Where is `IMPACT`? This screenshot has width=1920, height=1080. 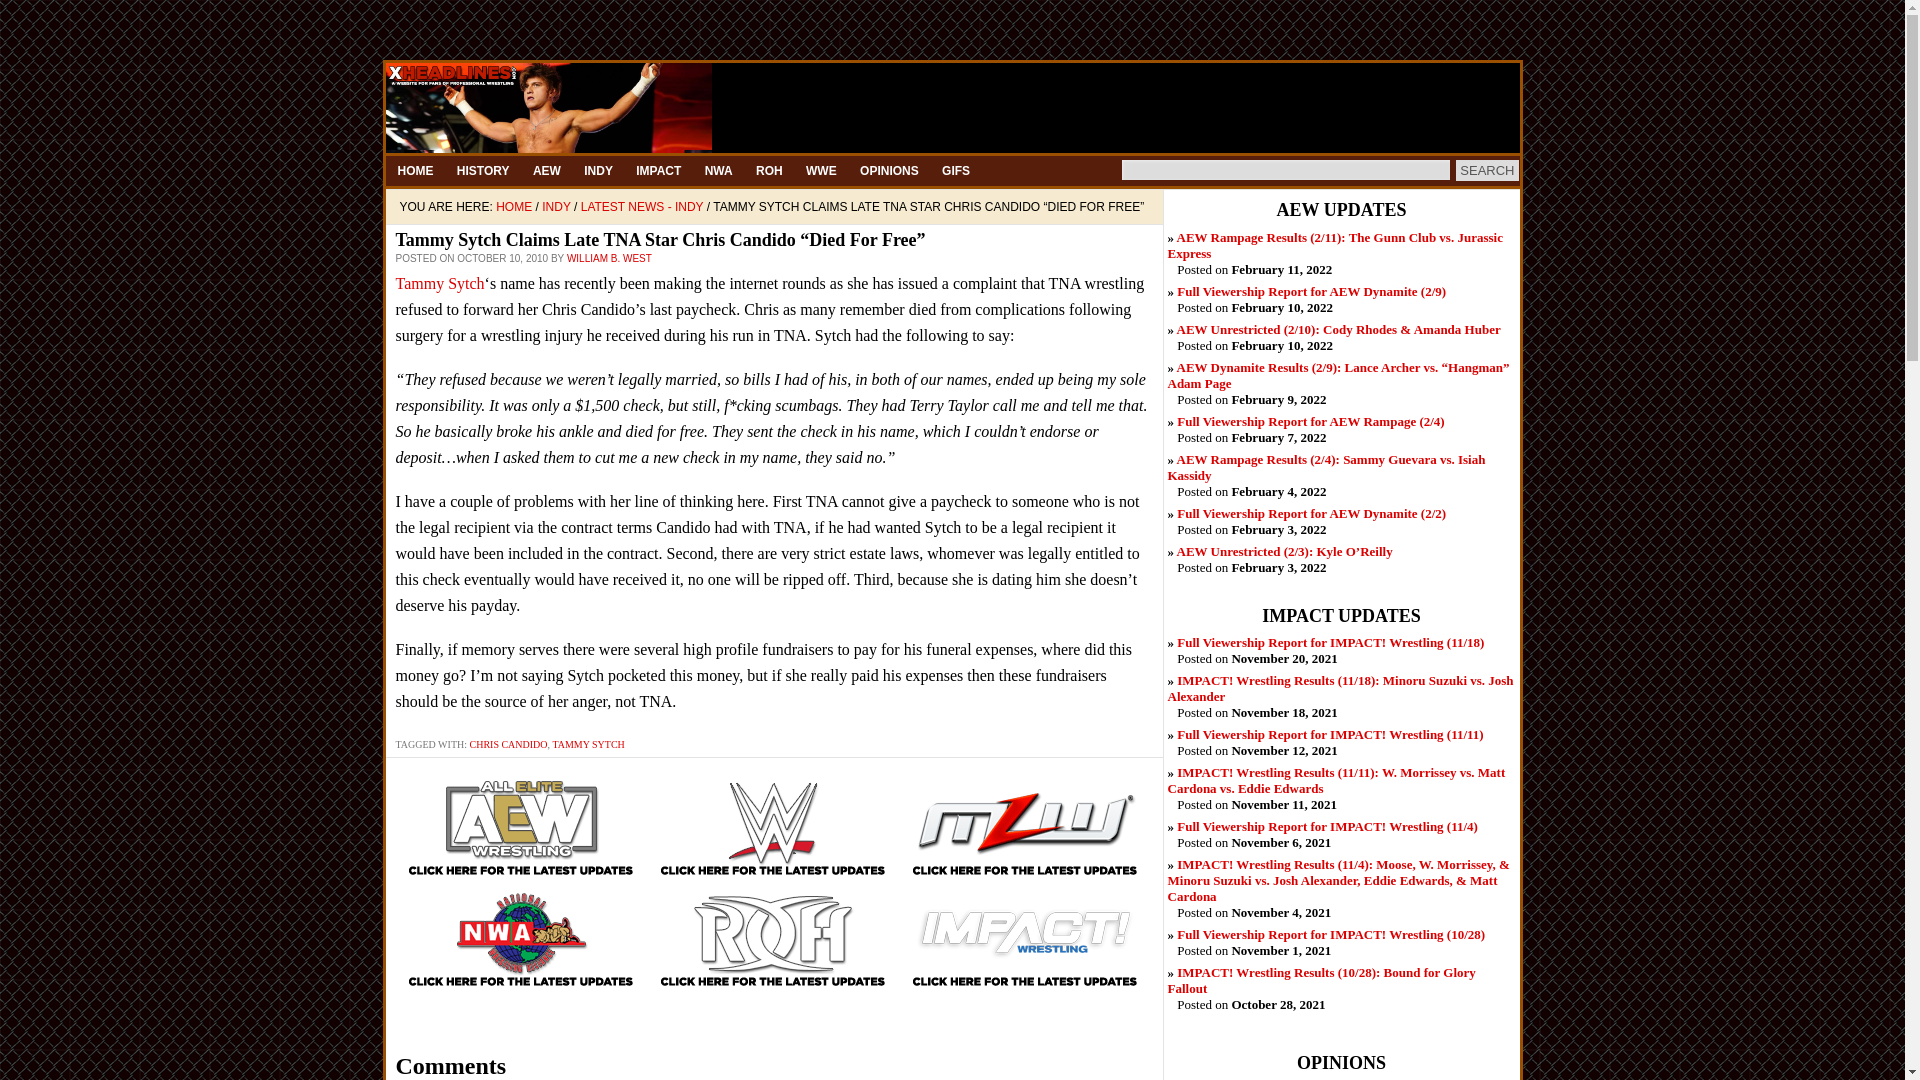 IMPACT is located at coordinates (658, 170).